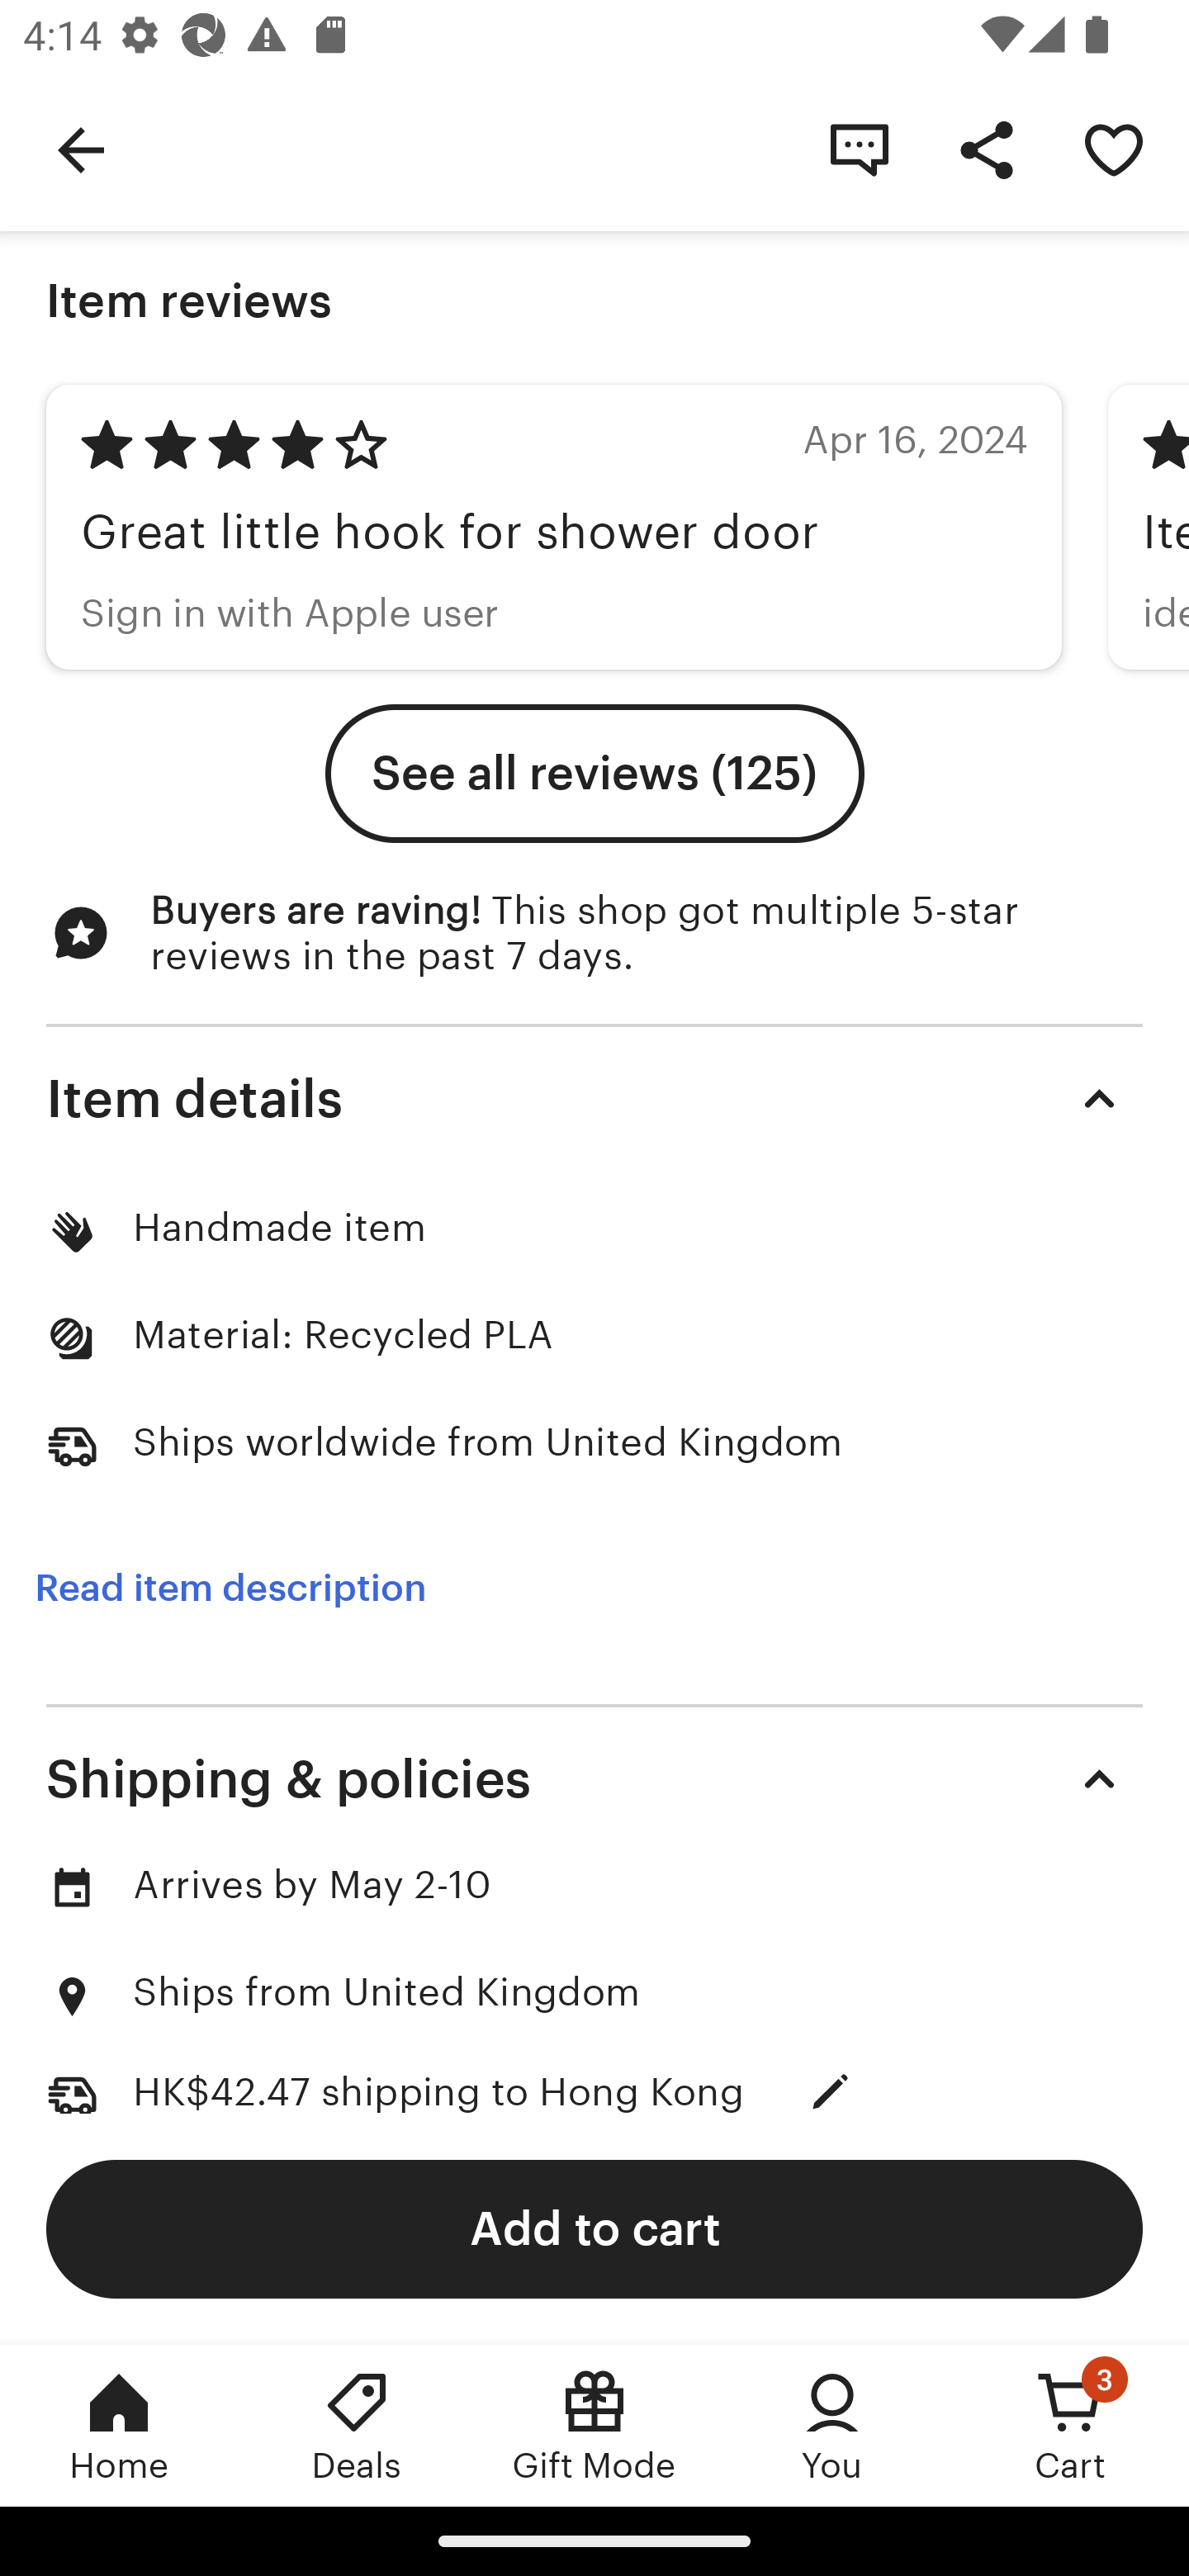  What do you see at coordinates (1113, 149) in the screenshot?
I see `Remove Small Shower Hook from your favorites` at bounding box center [1113, 149].